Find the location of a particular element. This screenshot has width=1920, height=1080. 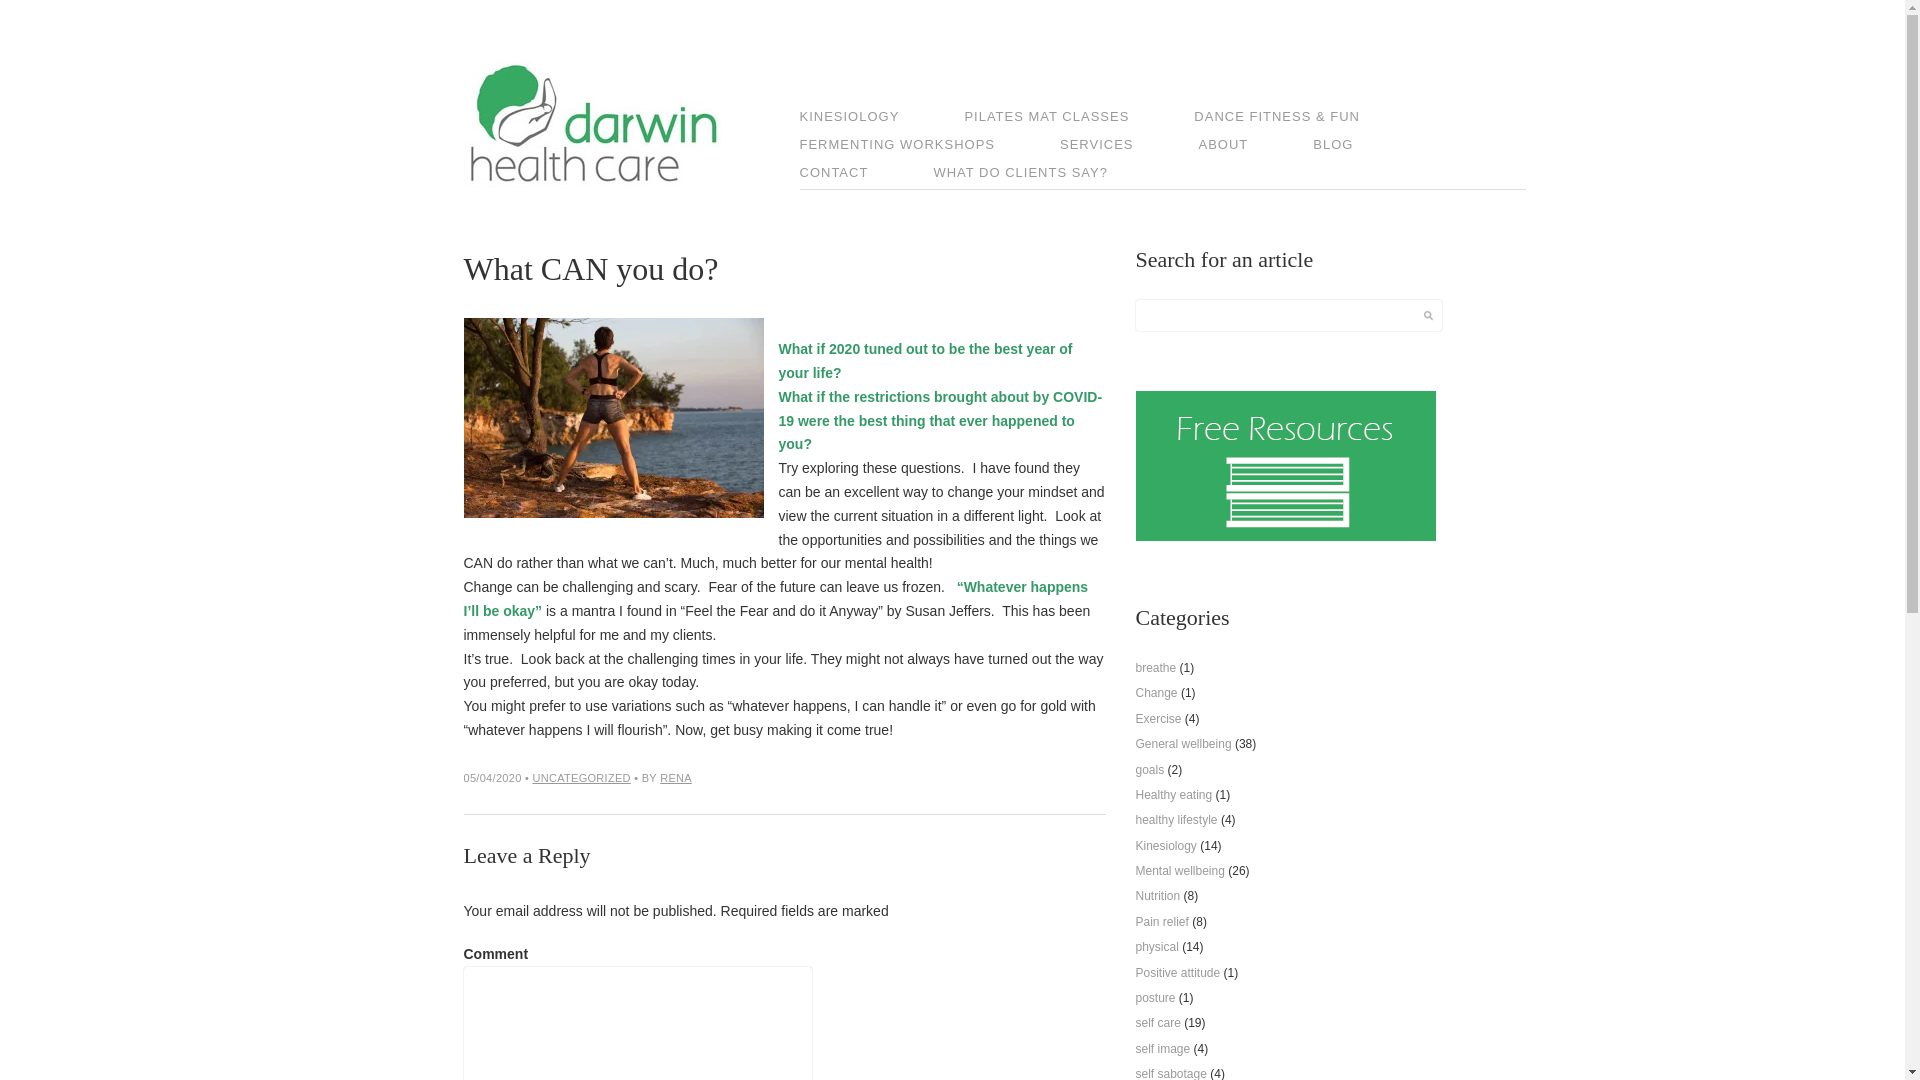

RENA is located at coordinates (676, 778).